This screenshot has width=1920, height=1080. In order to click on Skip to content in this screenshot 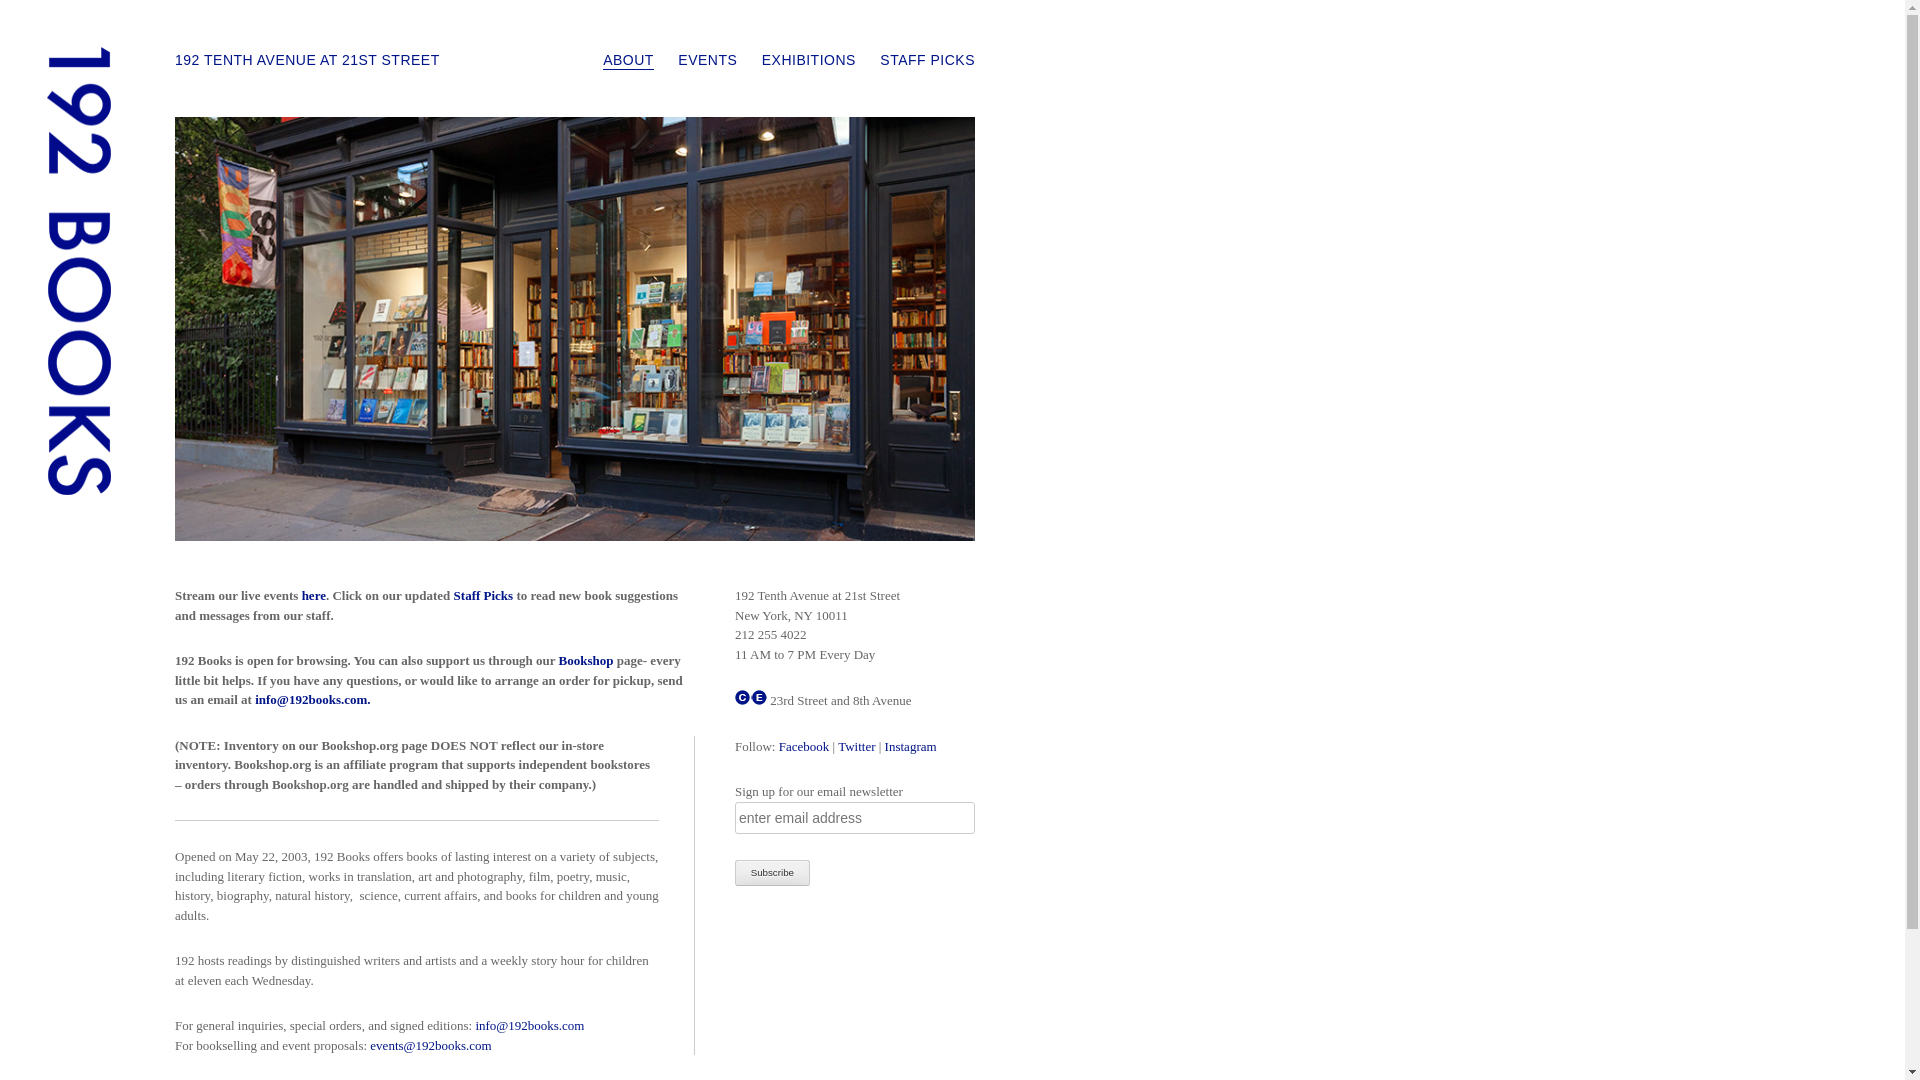, I will do `click(650, 64)`.